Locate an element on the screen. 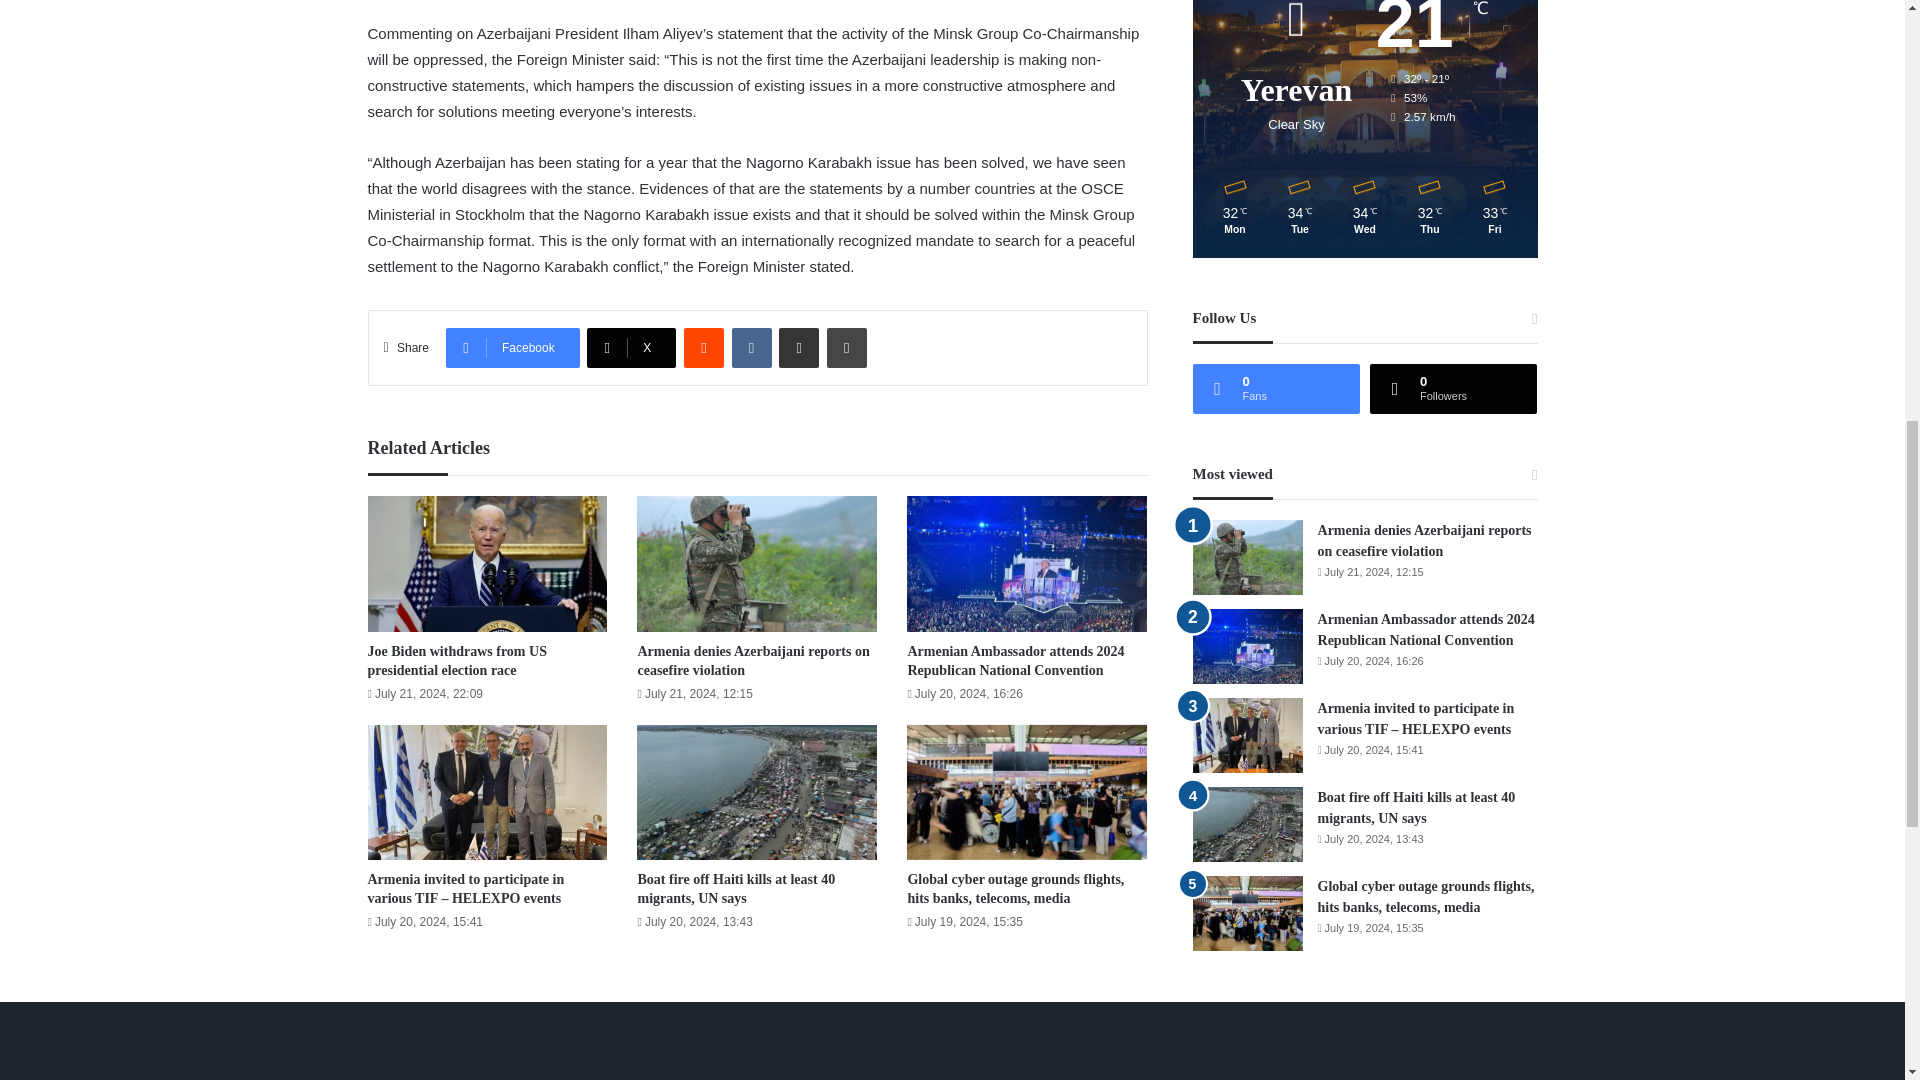 The image size is (1920, 1080). X is located at coordinates (631, 348).